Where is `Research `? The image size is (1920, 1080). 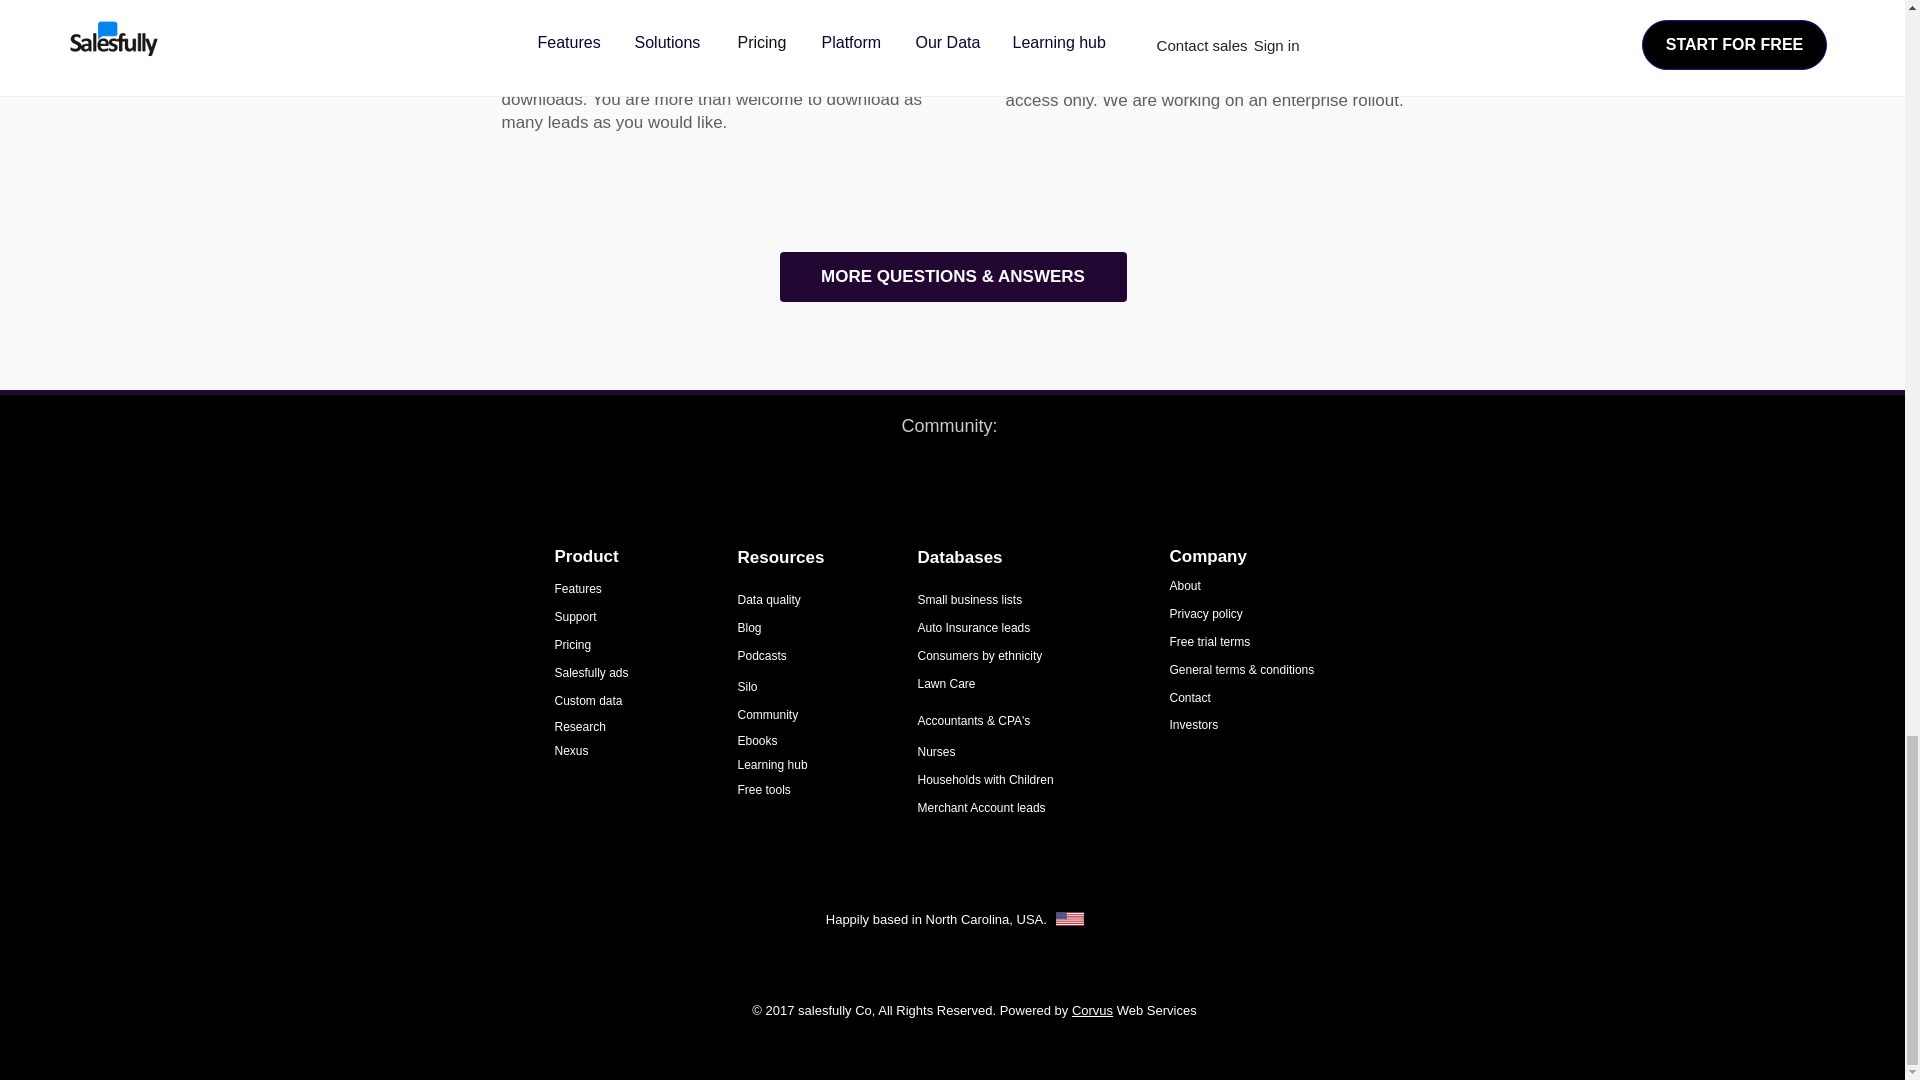
Research  is located at coordinates (581, 727).